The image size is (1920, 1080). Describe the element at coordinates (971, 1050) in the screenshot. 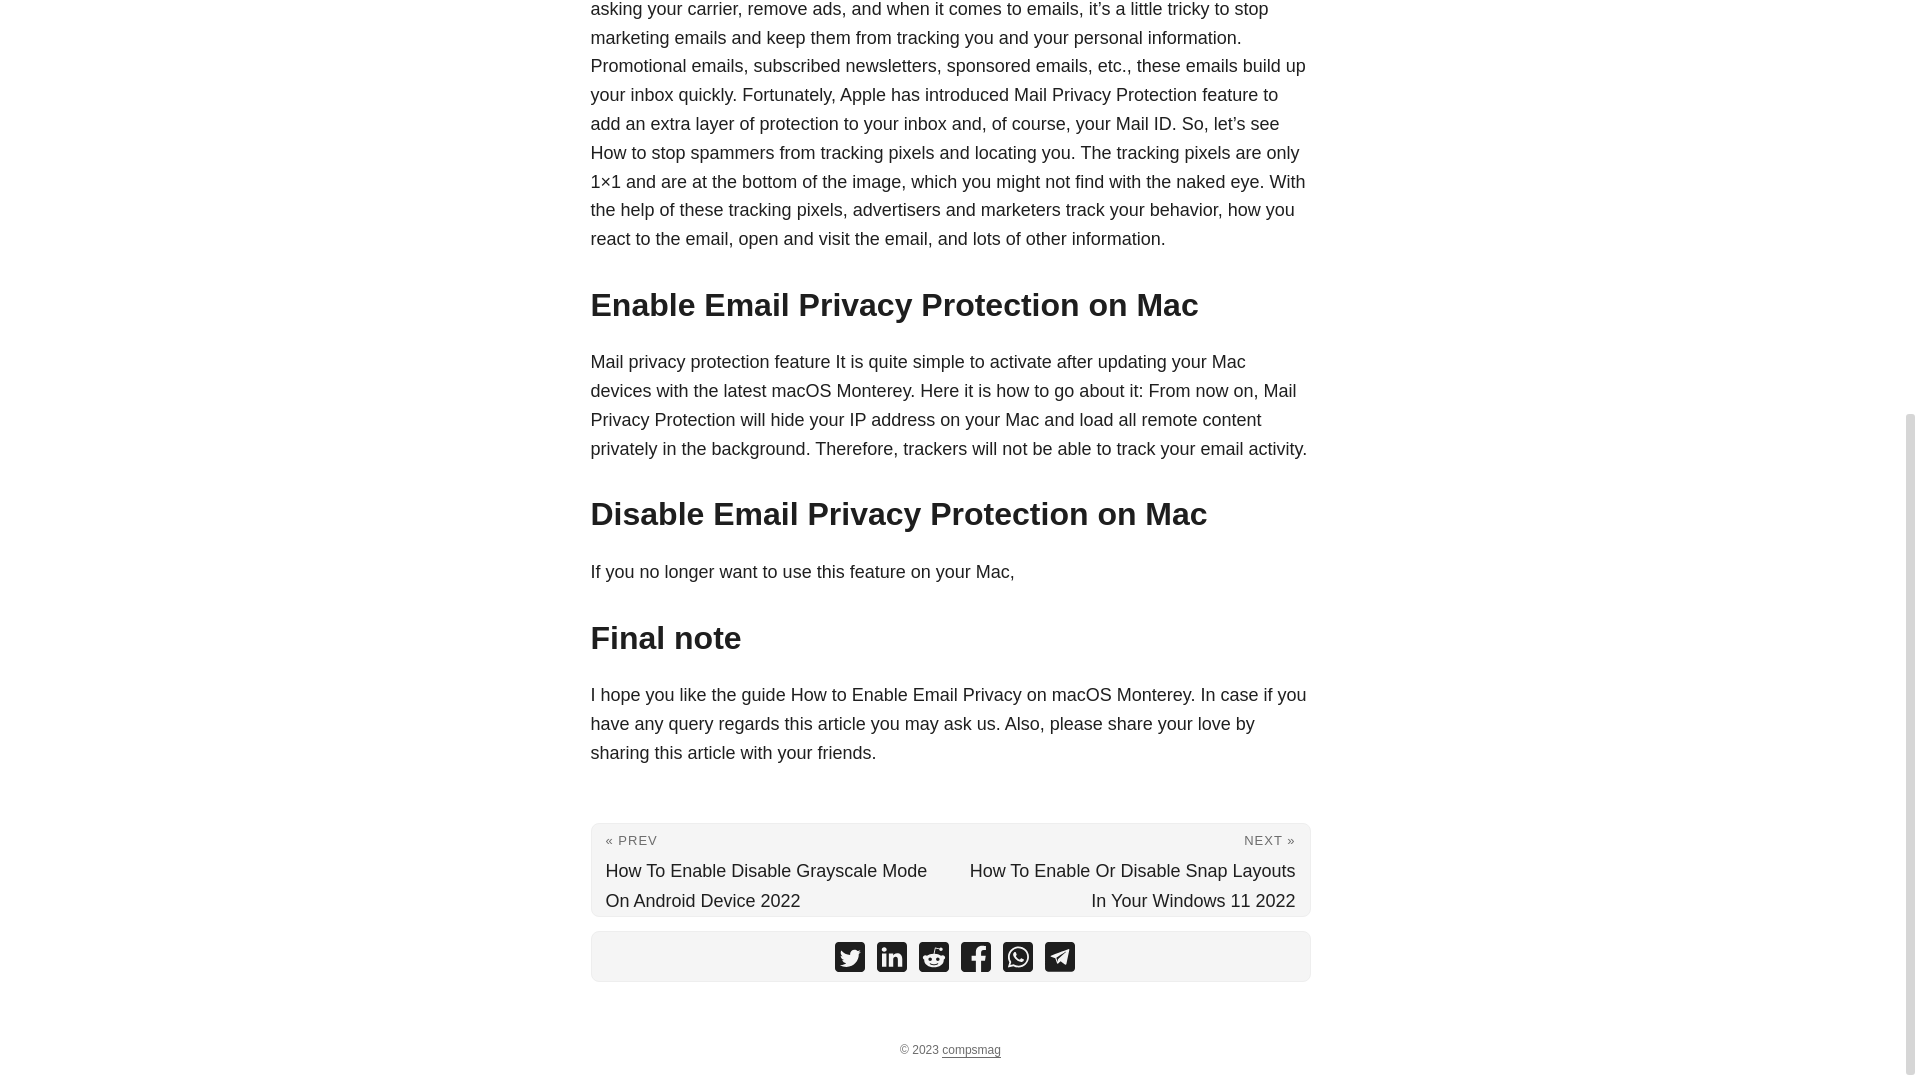

I see `compsmag` at that location.